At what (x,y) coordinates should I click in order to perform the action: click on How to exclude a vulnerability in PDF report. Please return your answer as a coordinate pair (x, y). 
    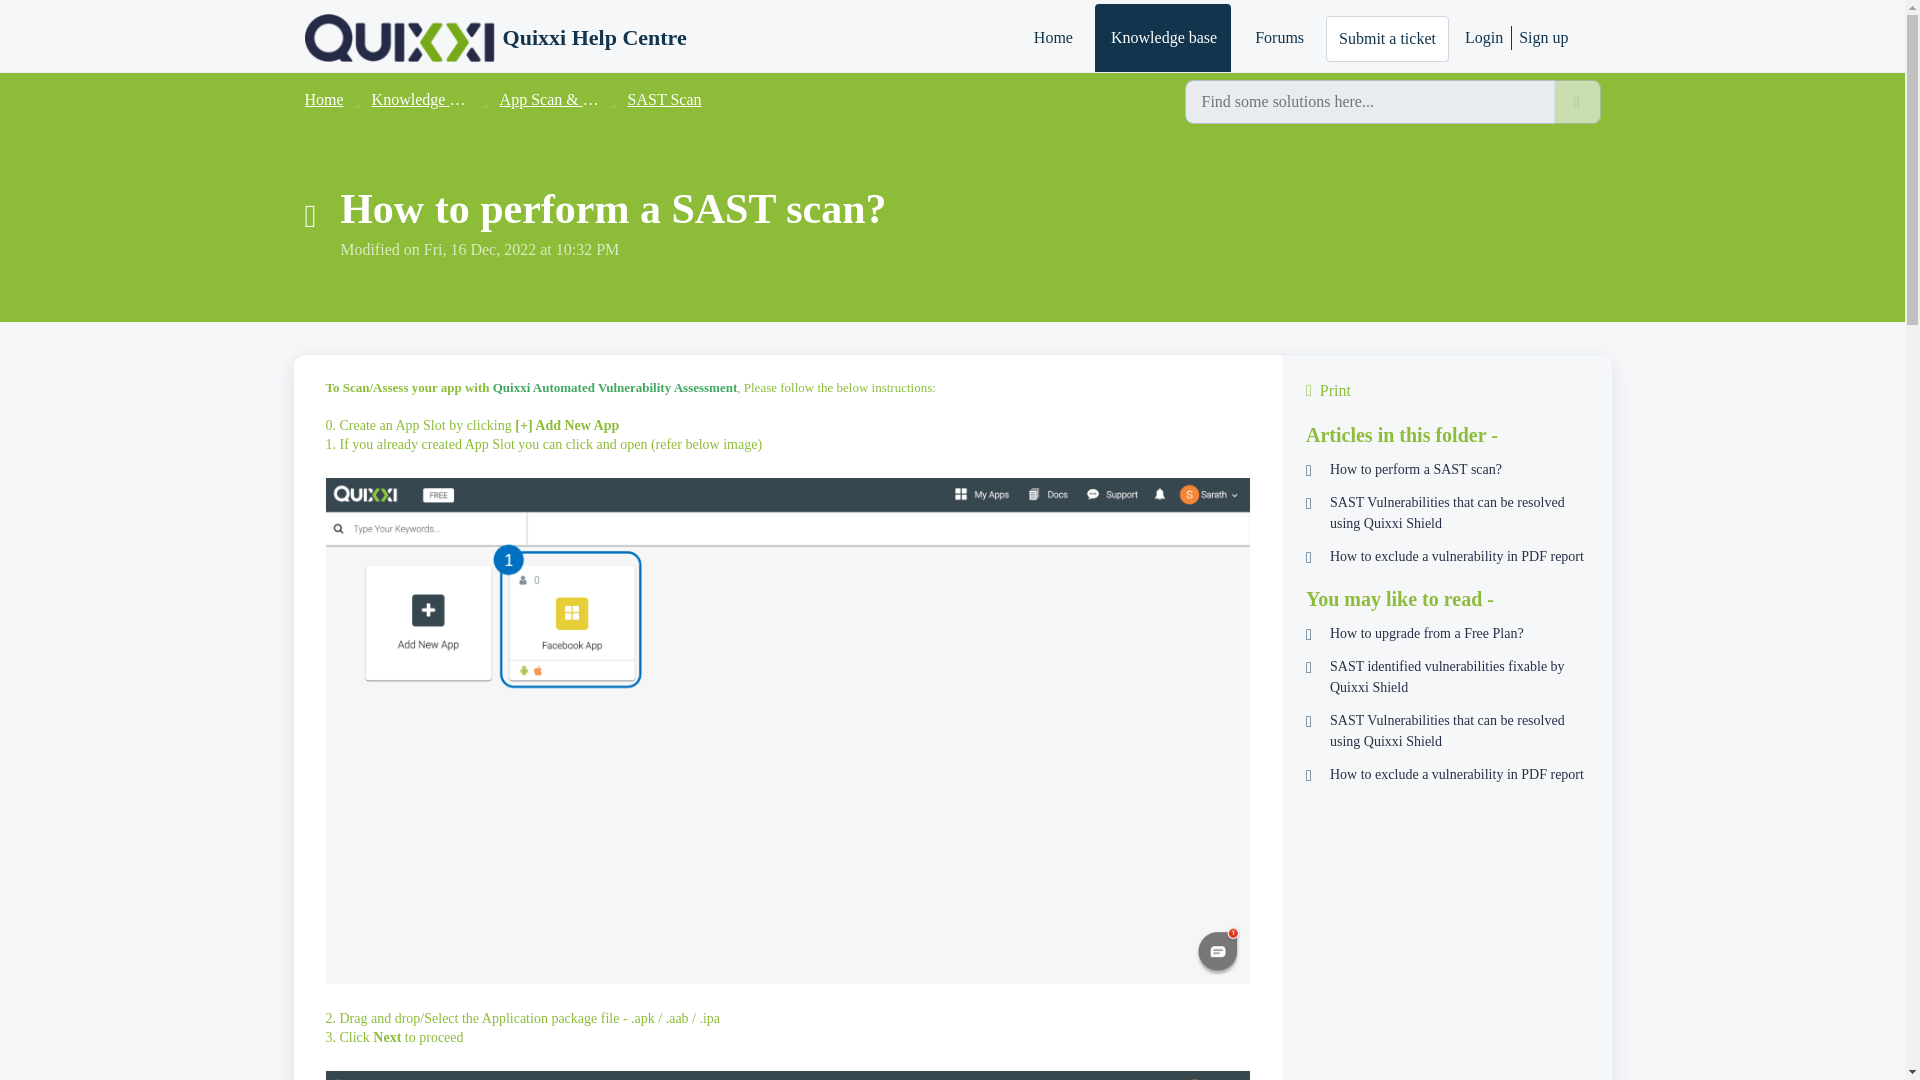
    Looking at the image, I should click on (1446, 774).